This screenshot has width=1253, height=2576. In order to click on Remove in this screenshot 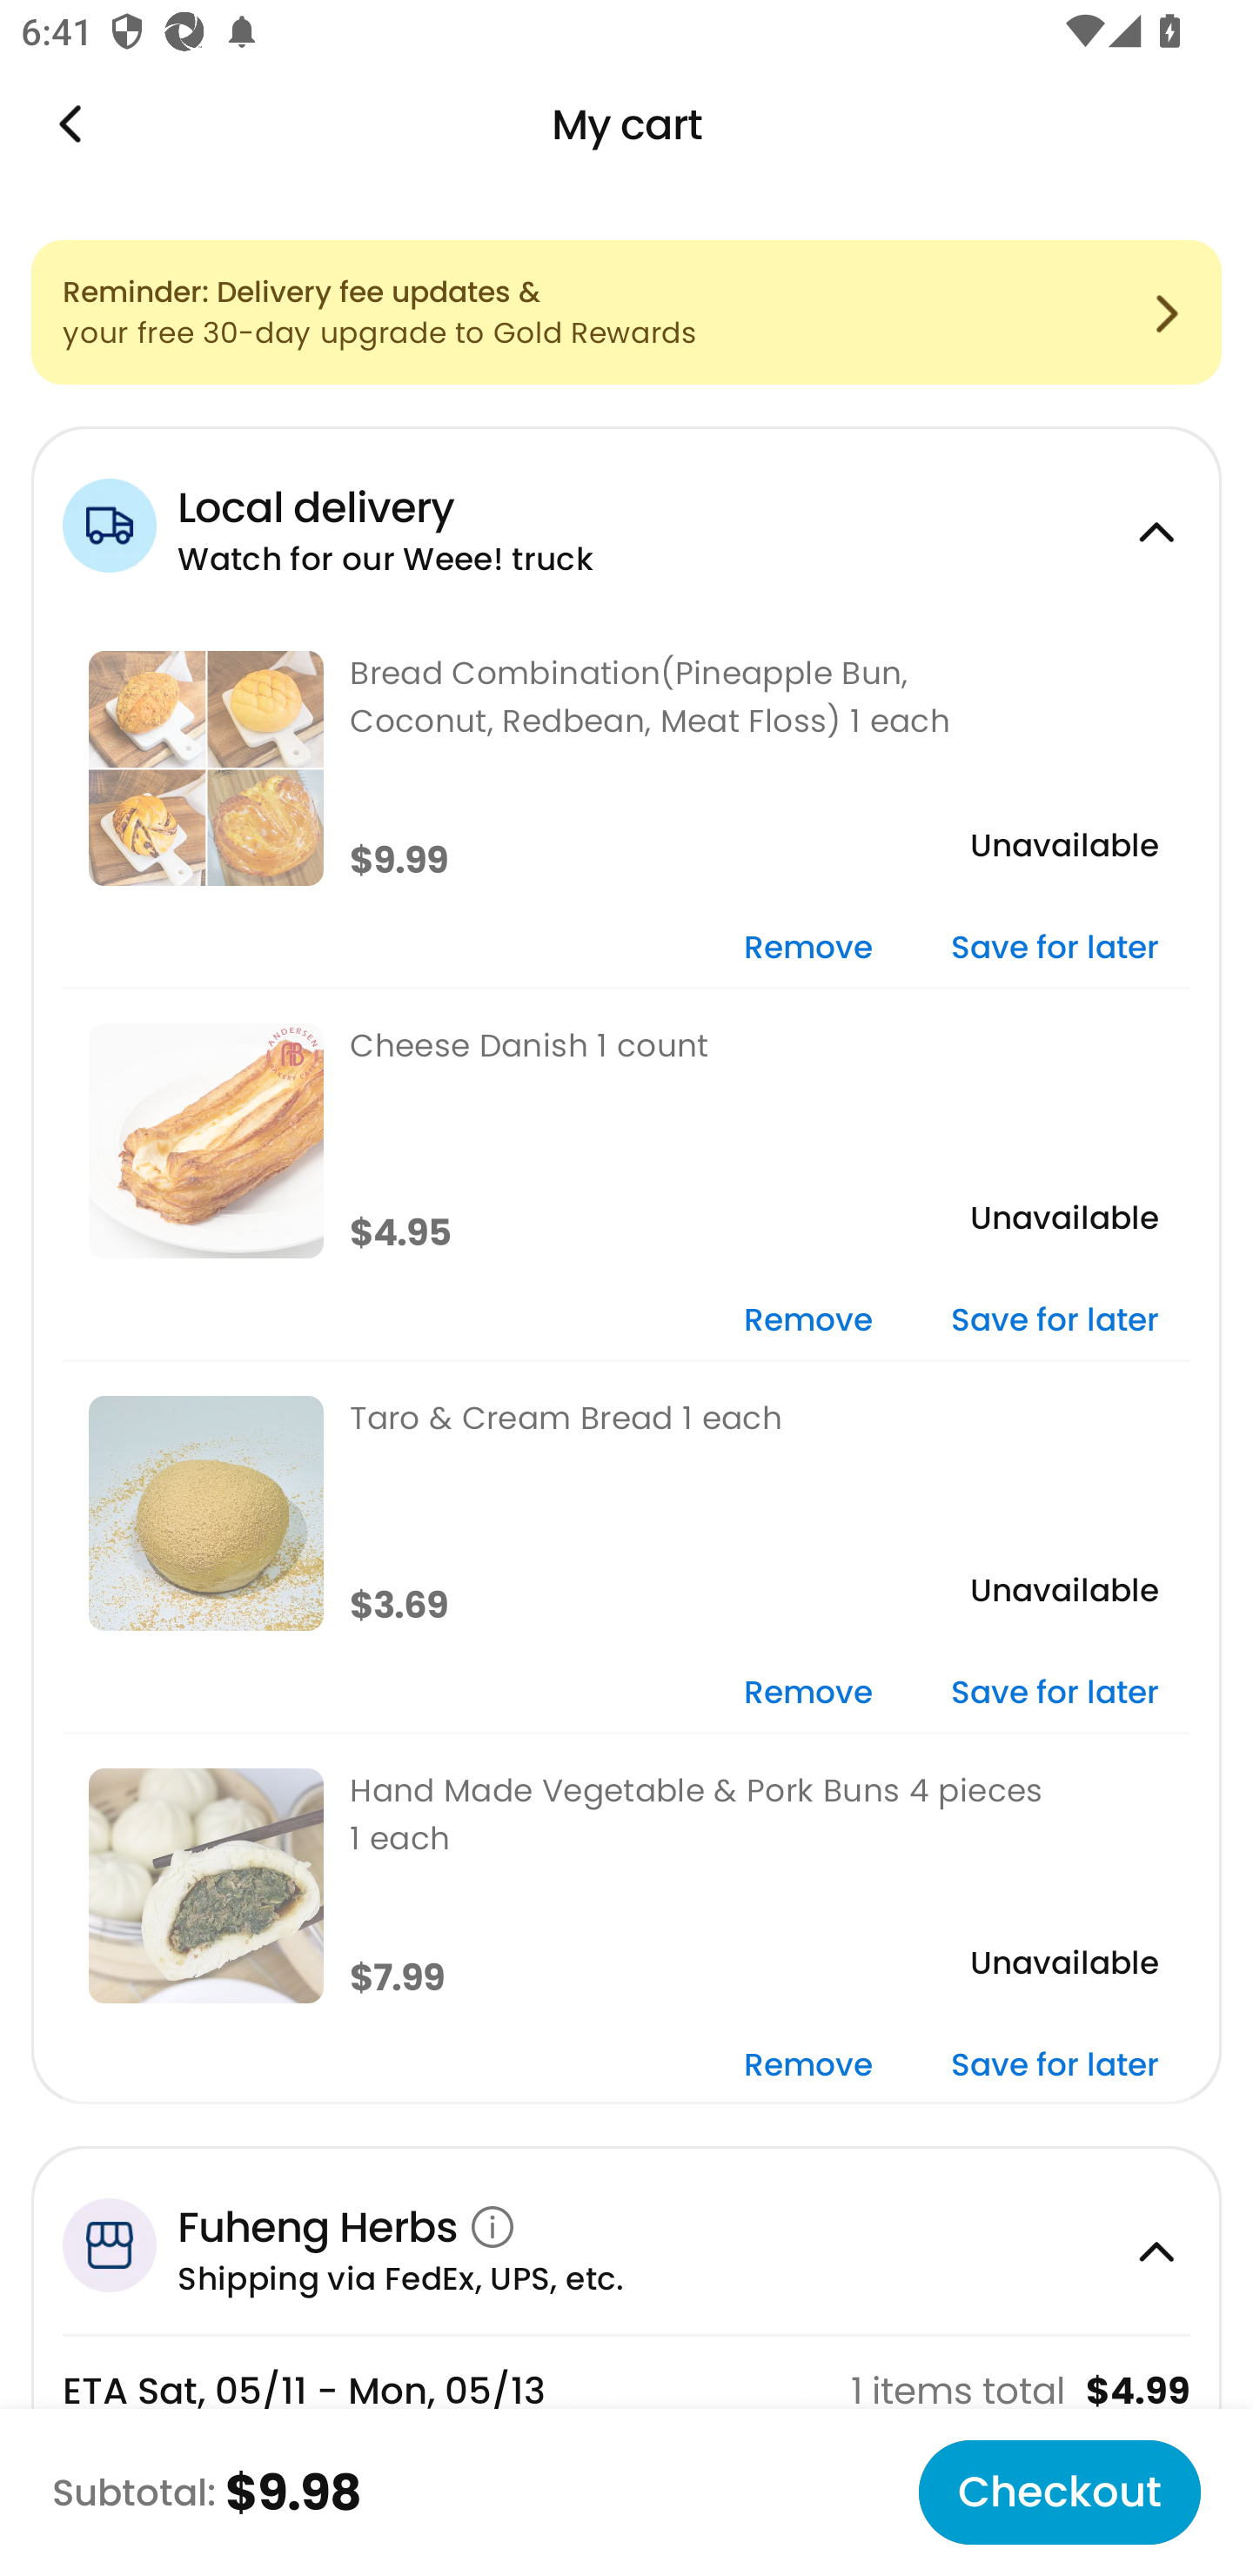, I will do `click(807, 1694)`.